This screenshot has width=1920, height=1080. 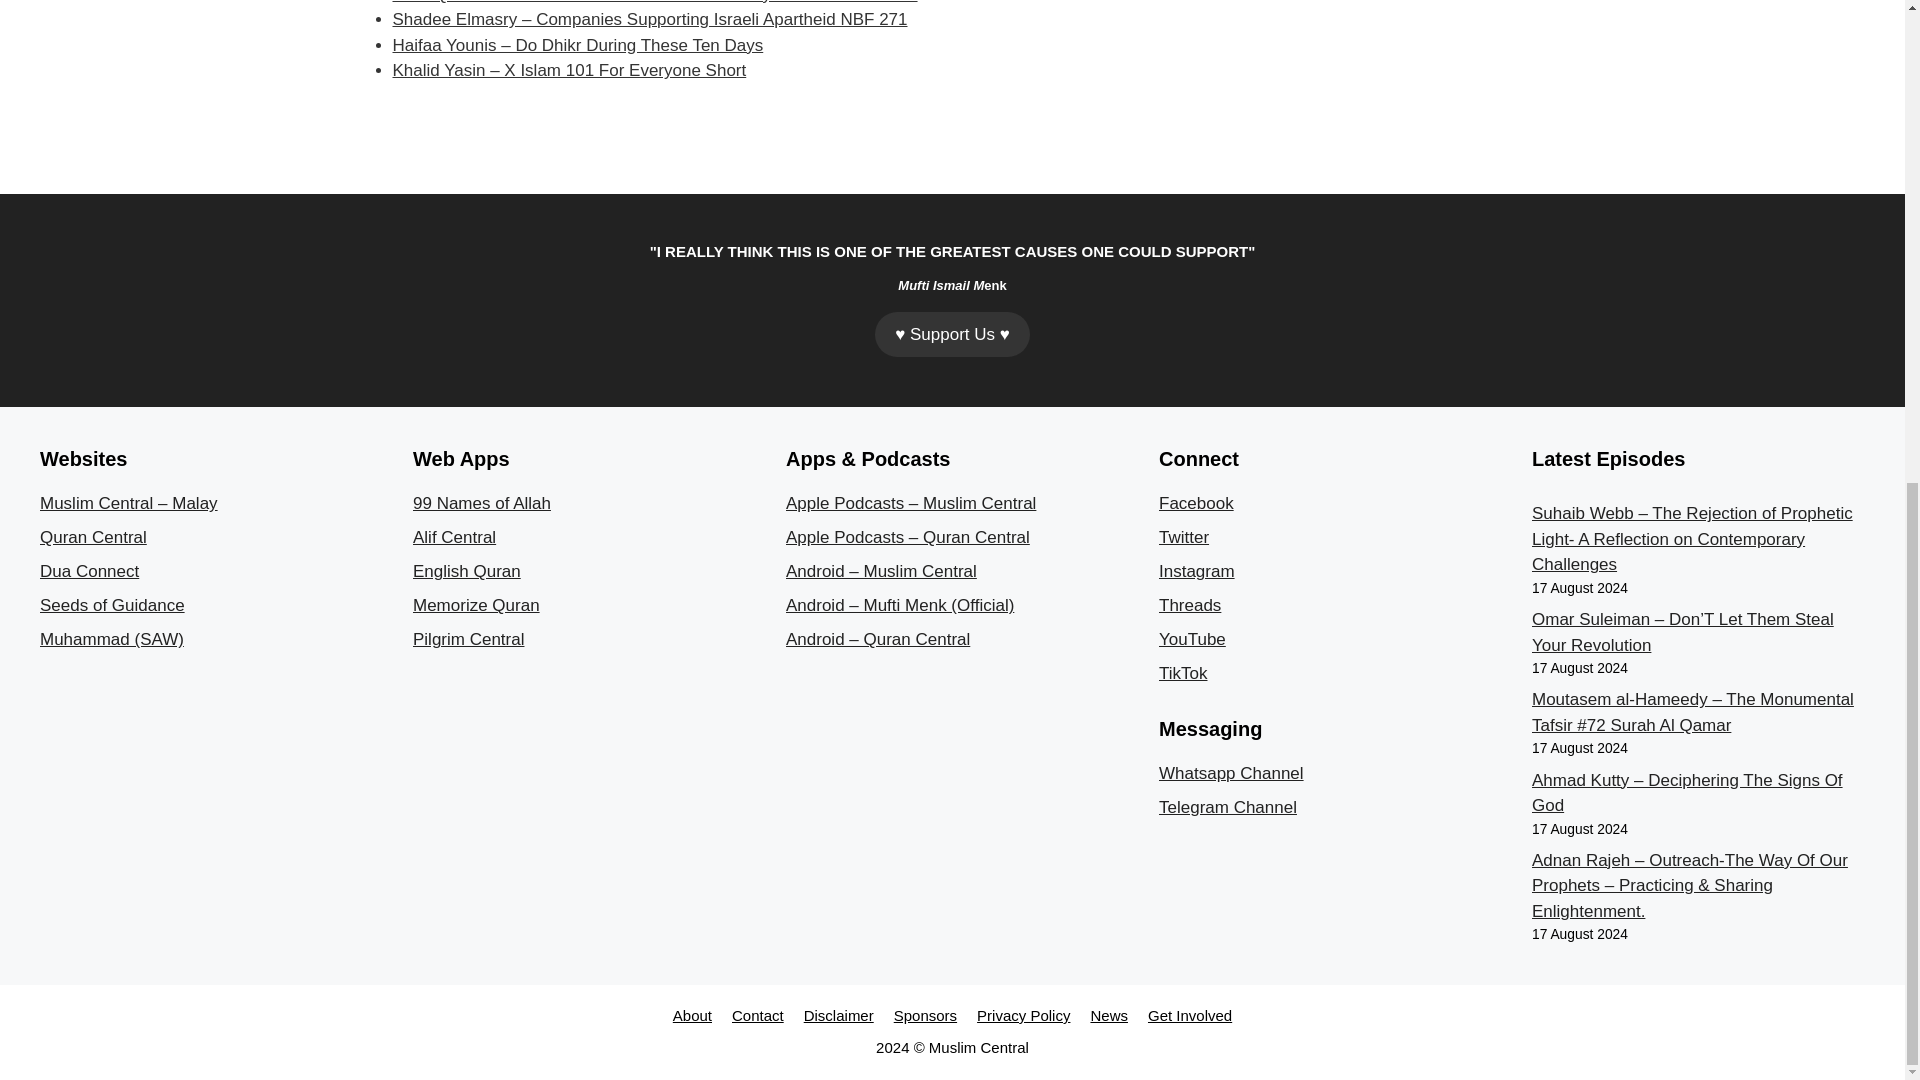 I want to click on Dua Connect, so click(x=89, y=571).